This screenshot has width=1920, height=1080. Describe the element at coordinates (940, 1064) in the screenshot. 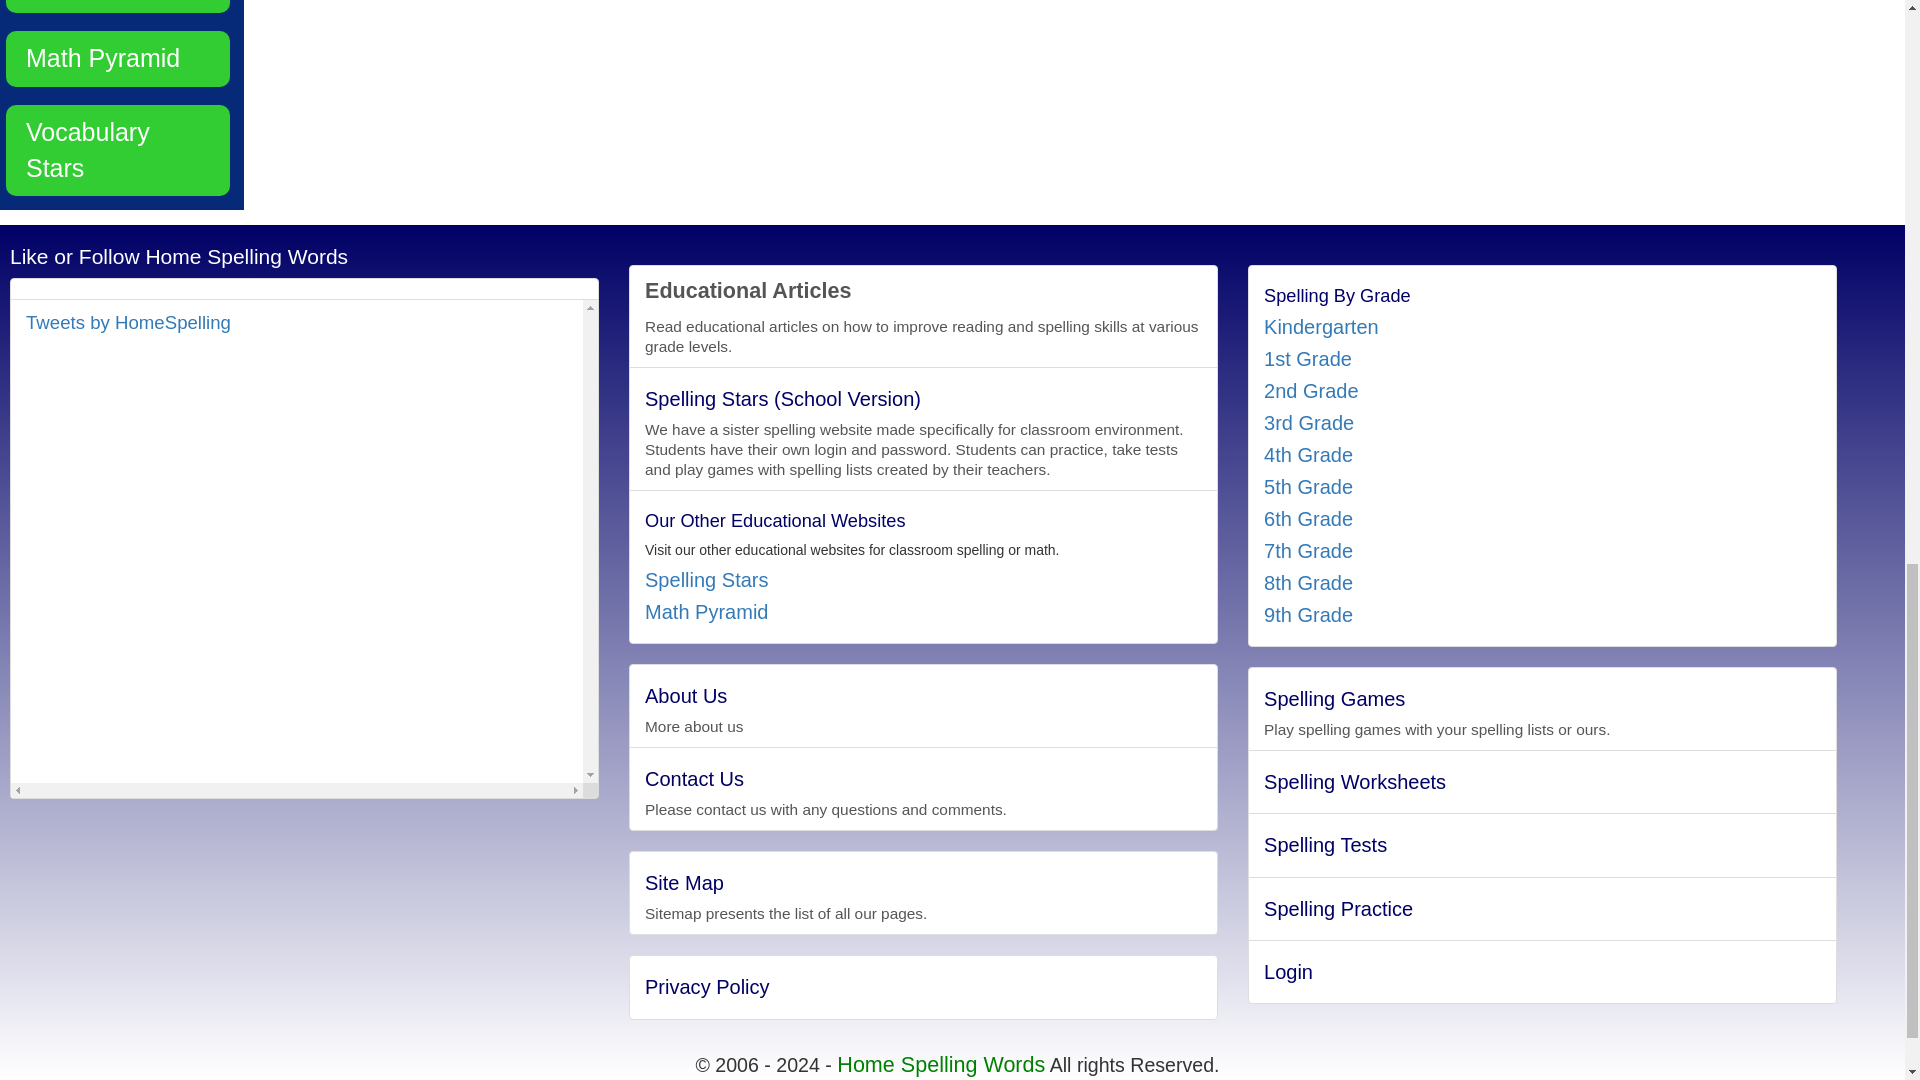

I see `Contact Home Spelling Words` at that location.